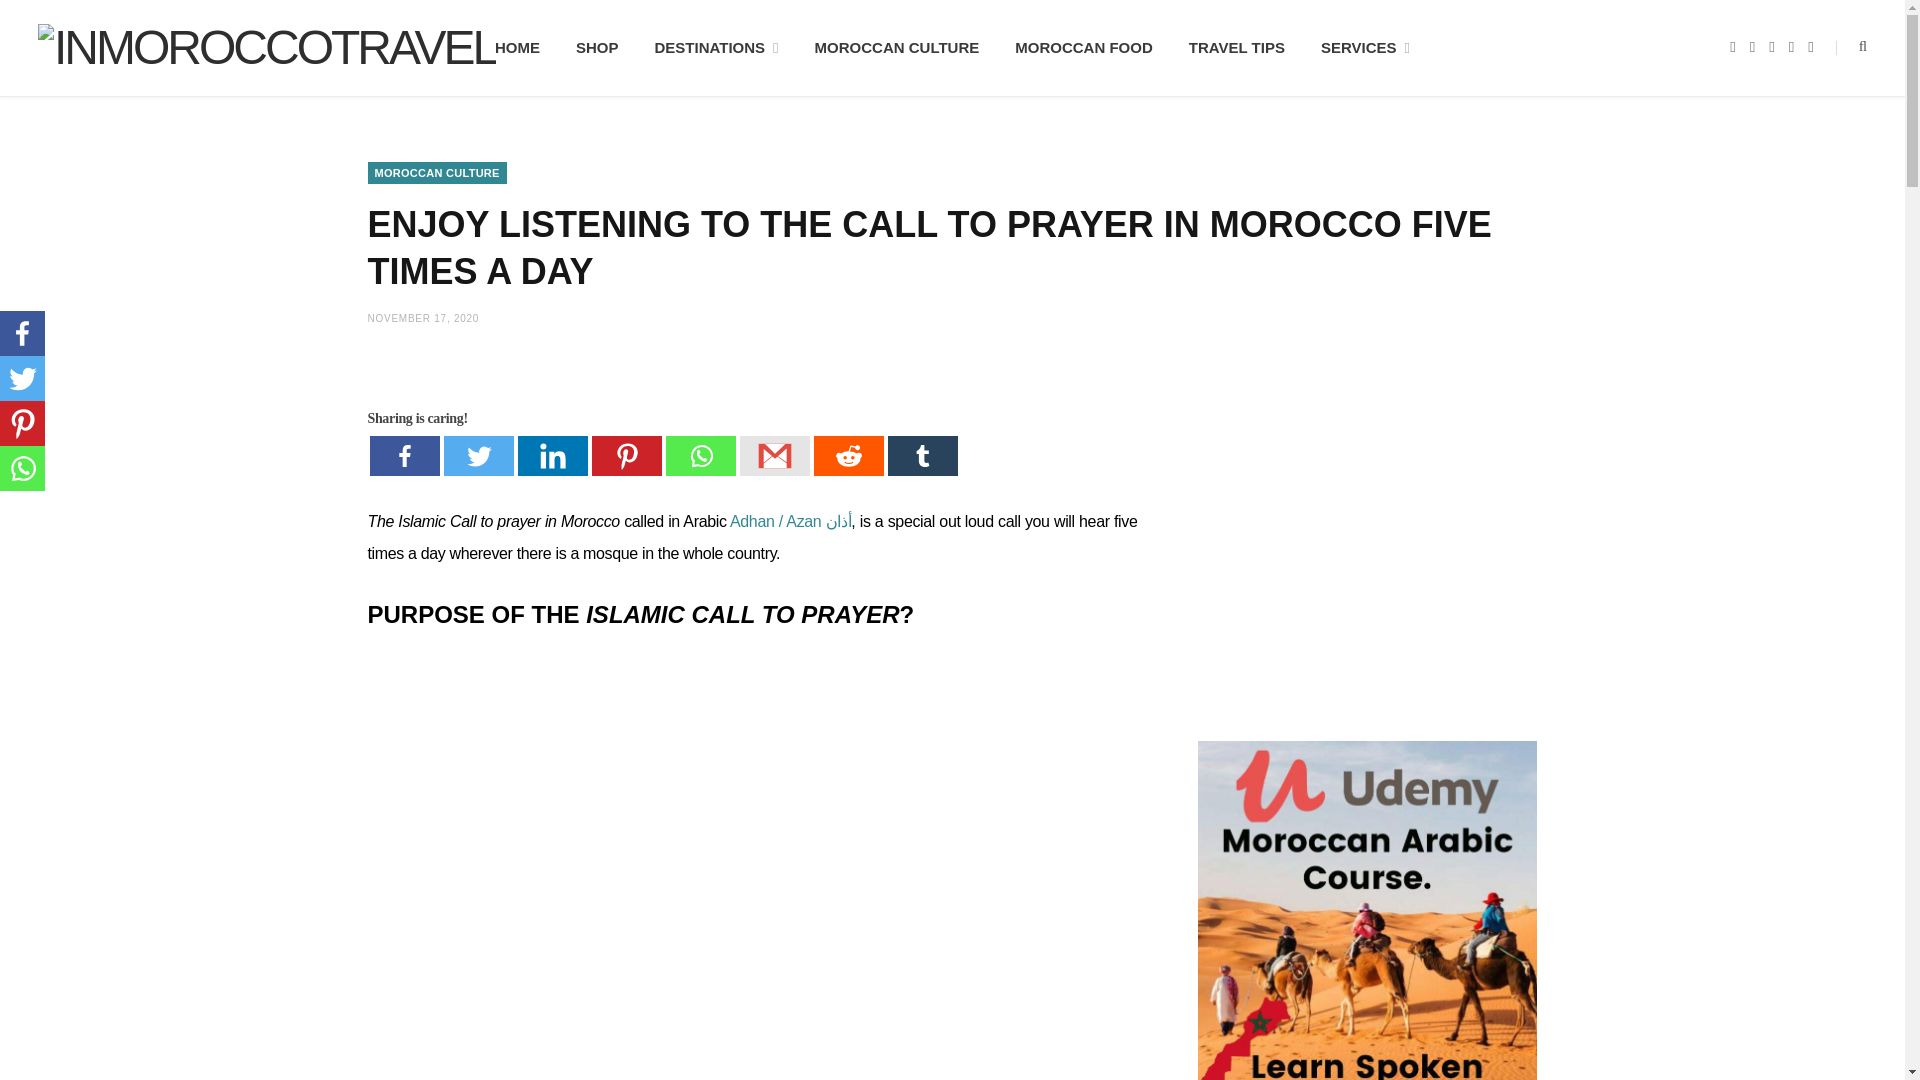  I want to click on inmoroccotravel, so click(266, 48).